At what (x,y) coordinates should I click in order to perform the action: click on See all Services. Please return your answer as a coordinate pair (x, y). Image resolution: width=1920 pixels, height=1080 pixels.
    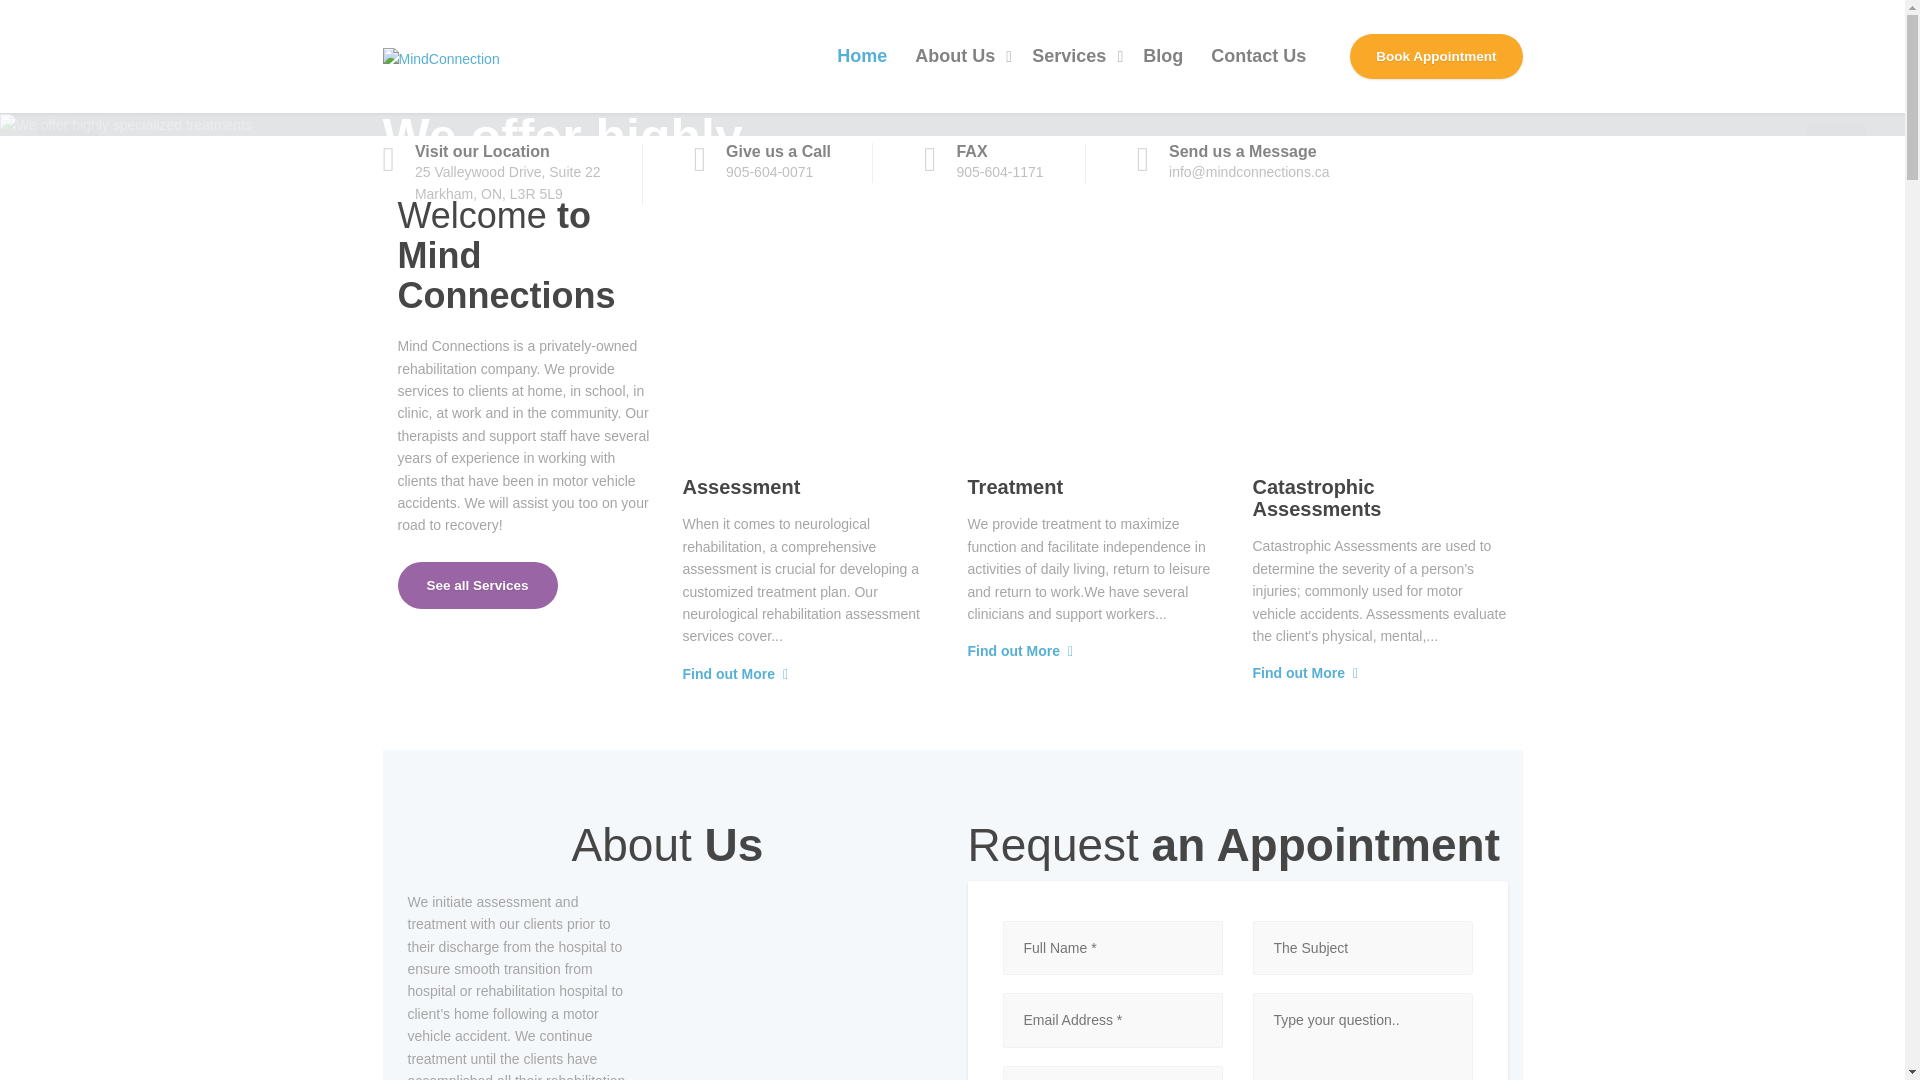
    Looking at the image, I should click on (478, 586).